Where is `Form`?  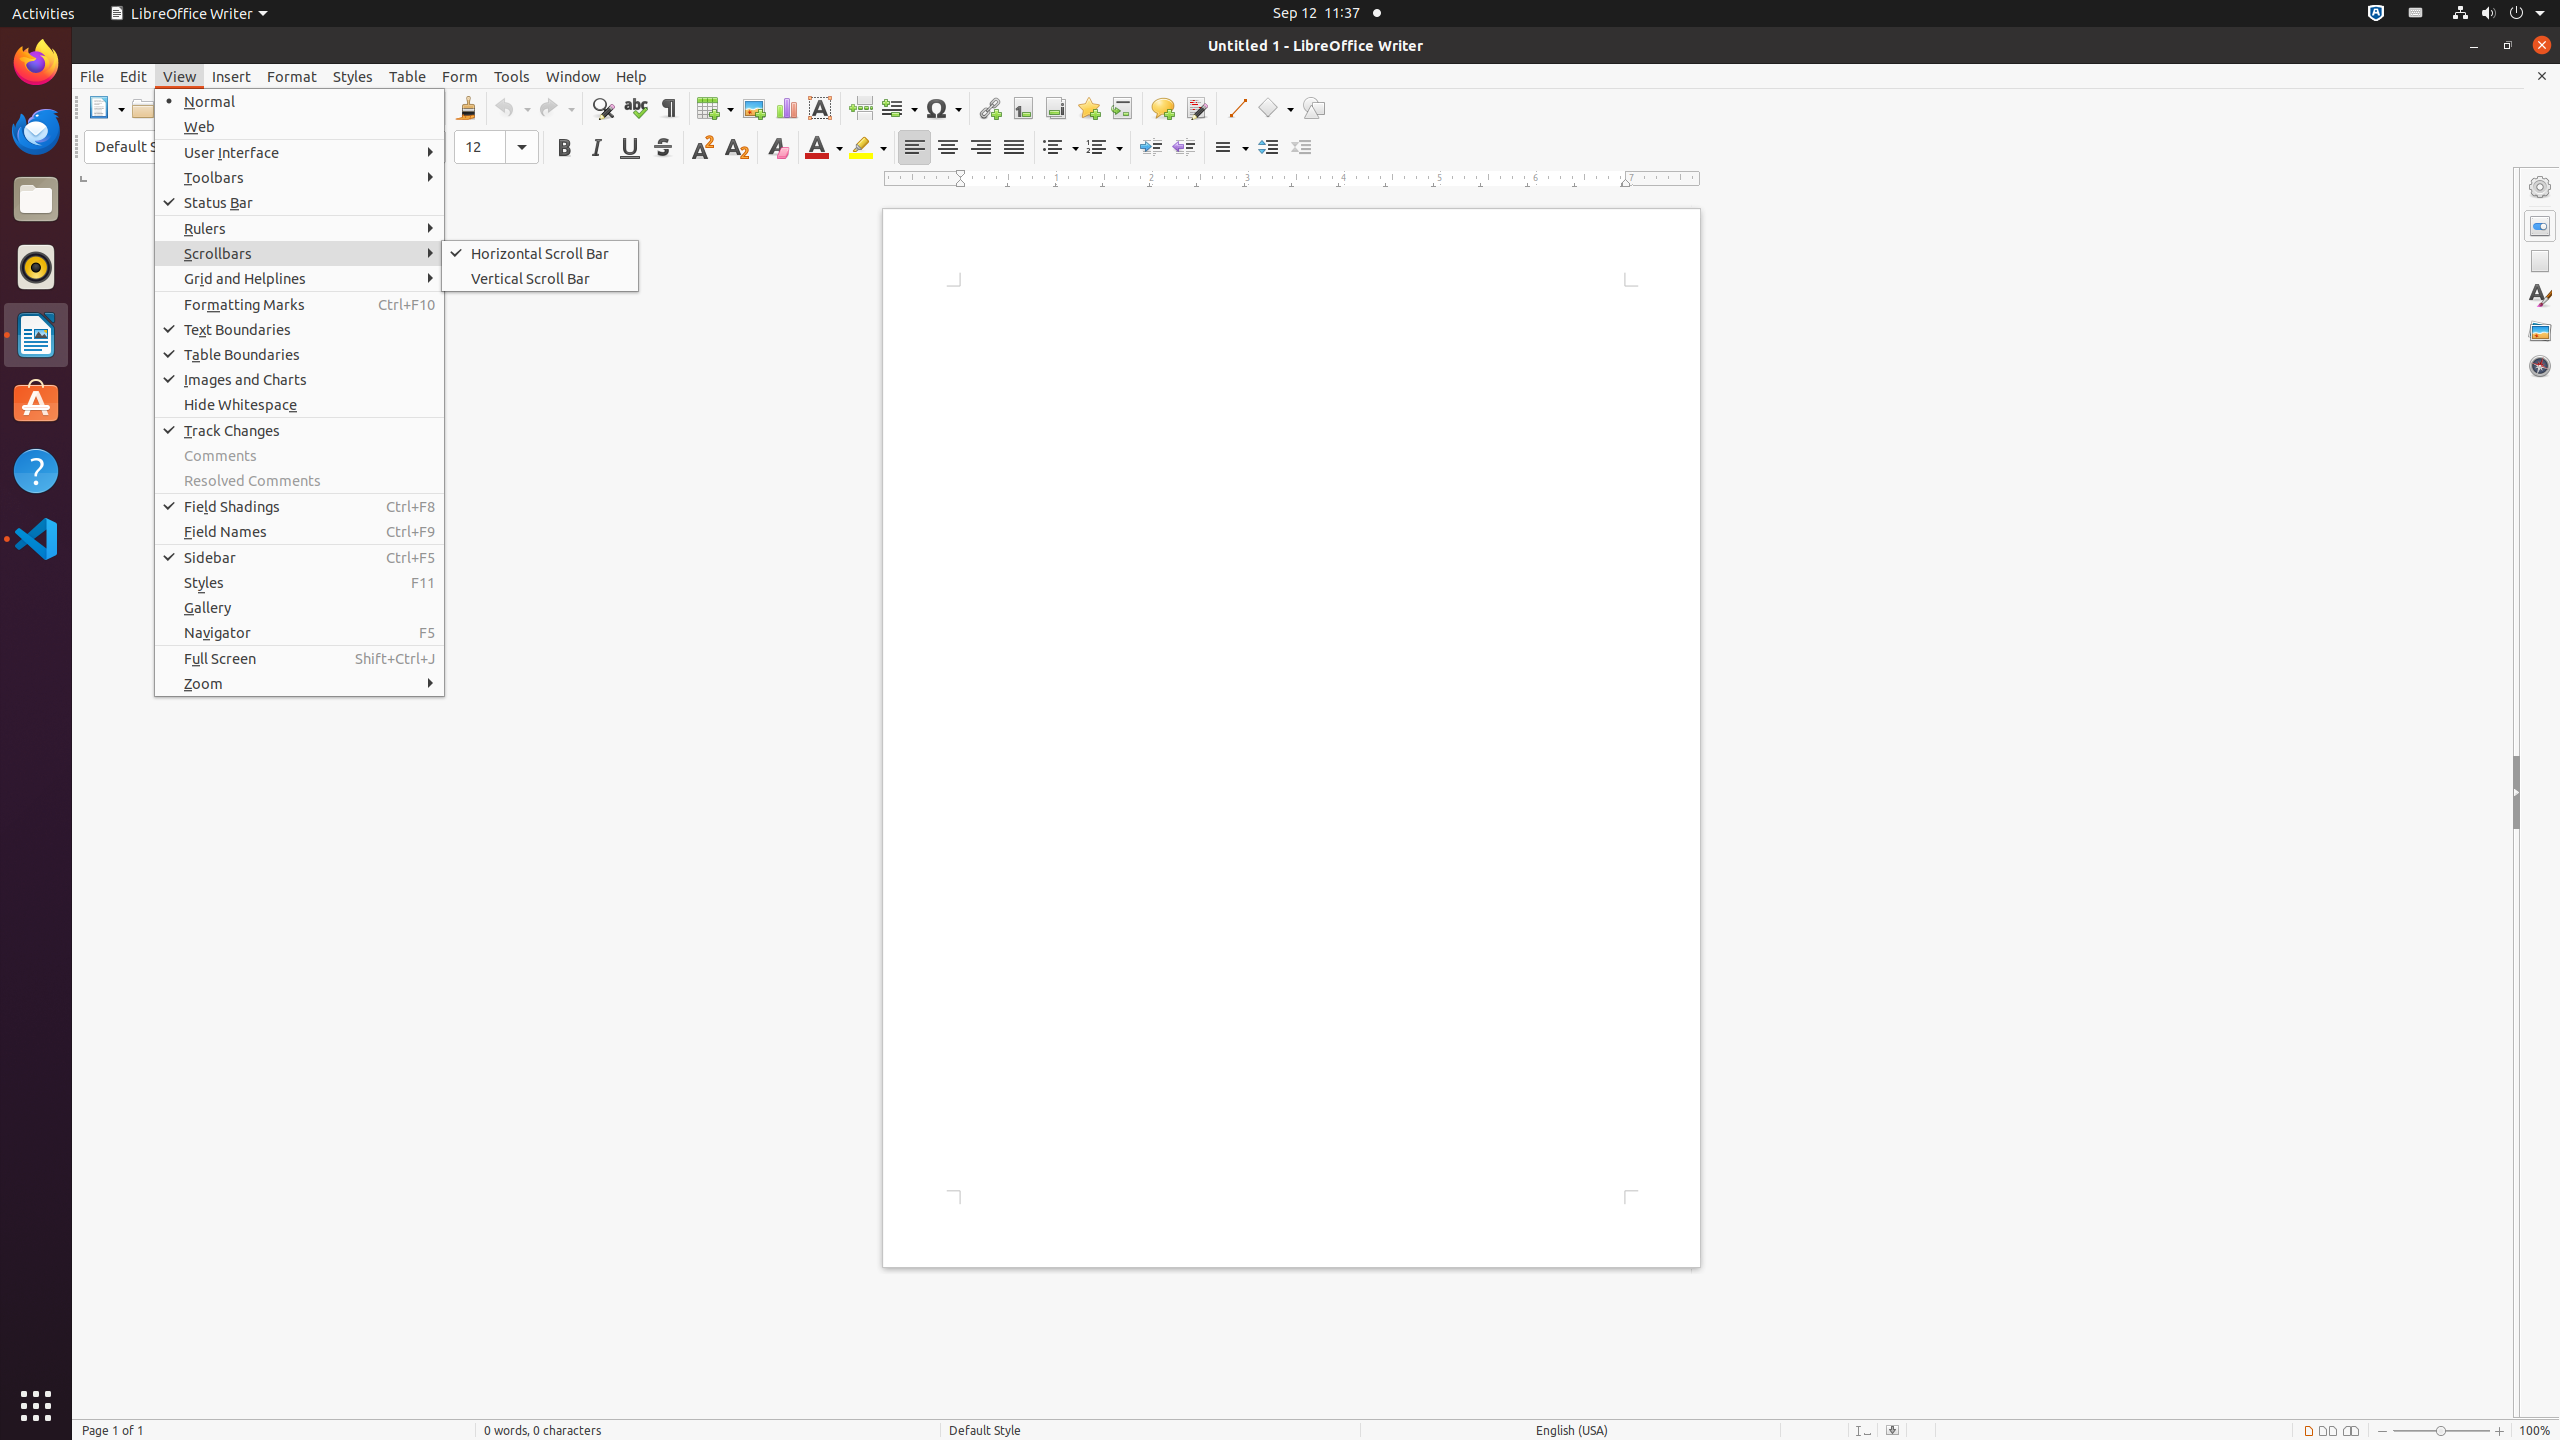 Form is located at coordinates (460, 76).